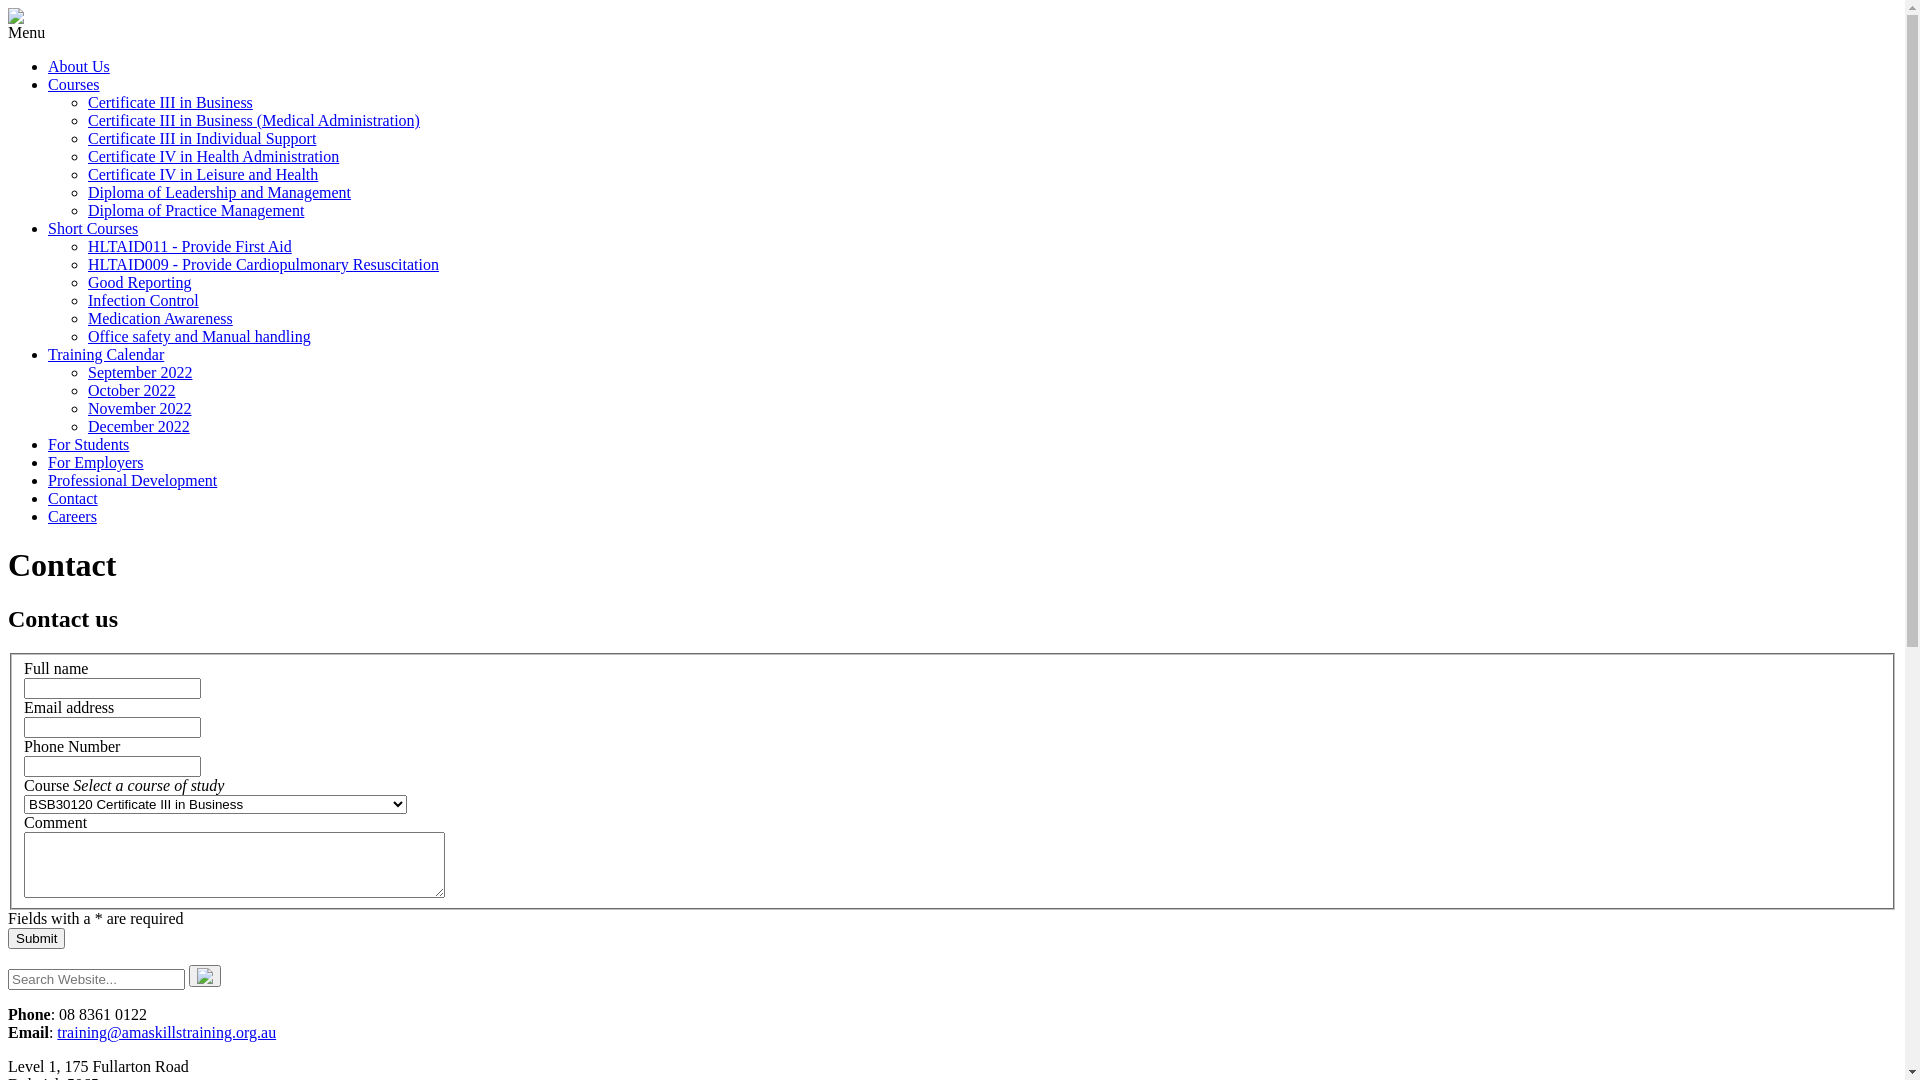 The image size is (1920, 1080). Describe the element at coordinates (88, 444) in the screenshot. I see `For Students` at that location.